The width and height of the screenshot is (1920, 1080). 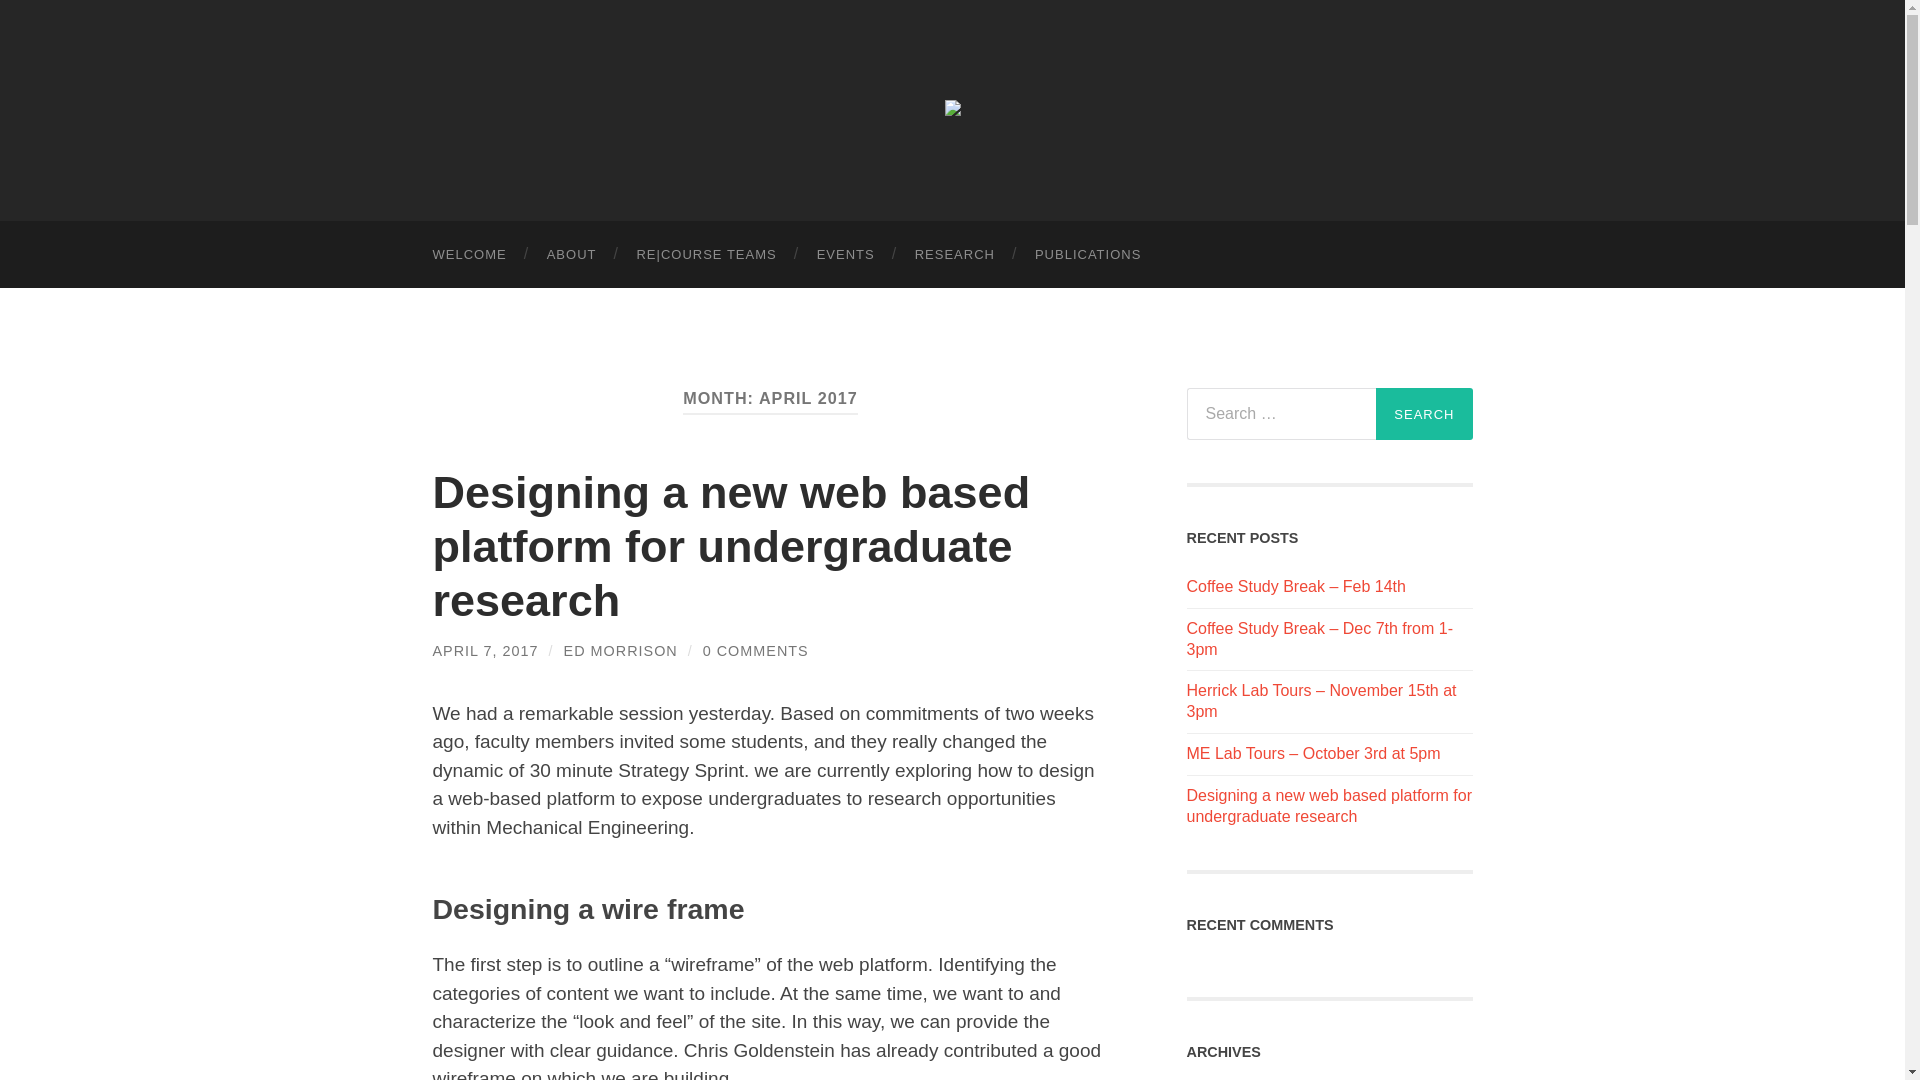 I want to click on Search, so click(x=1424, y=413).